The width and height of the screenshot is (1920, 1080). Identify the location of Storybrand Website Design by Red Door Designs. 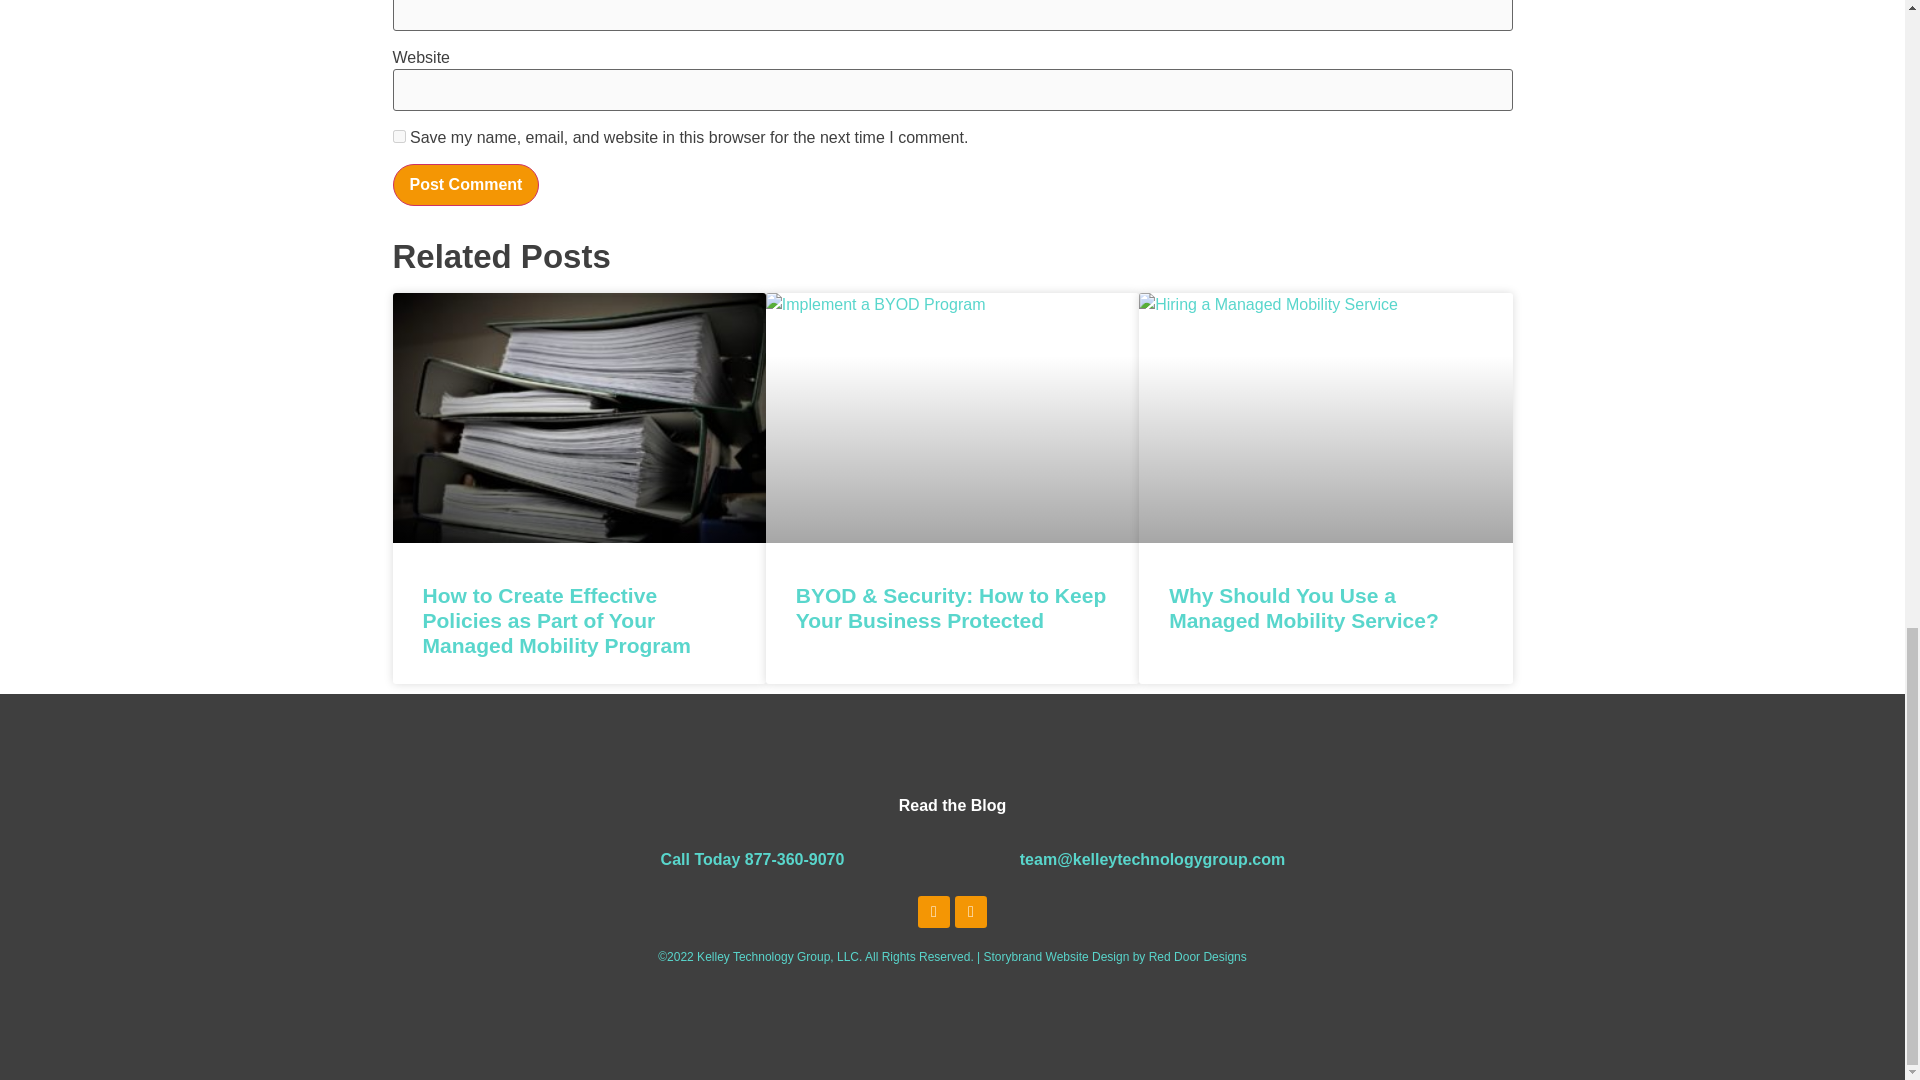
(1114, 957).